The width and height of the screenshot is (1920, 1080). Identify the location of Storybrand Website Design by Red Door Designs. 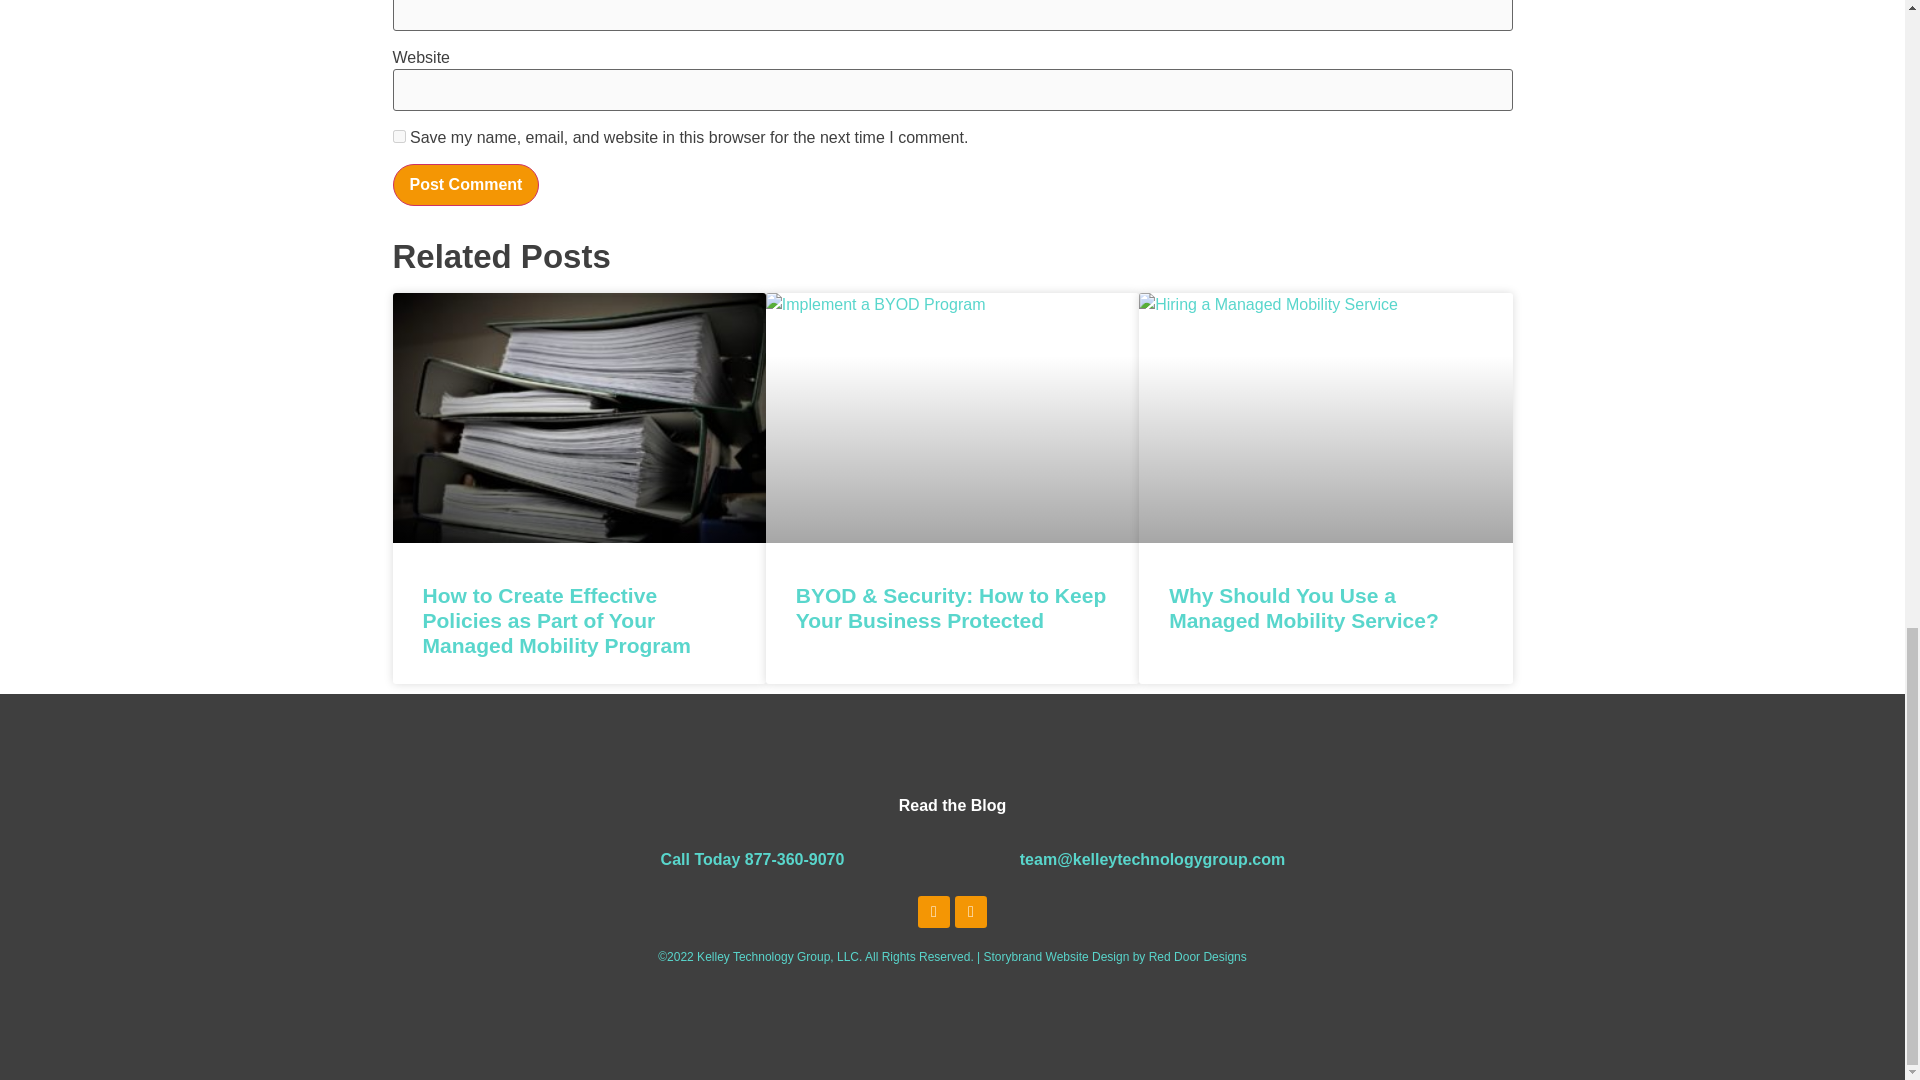
(1114, 957).